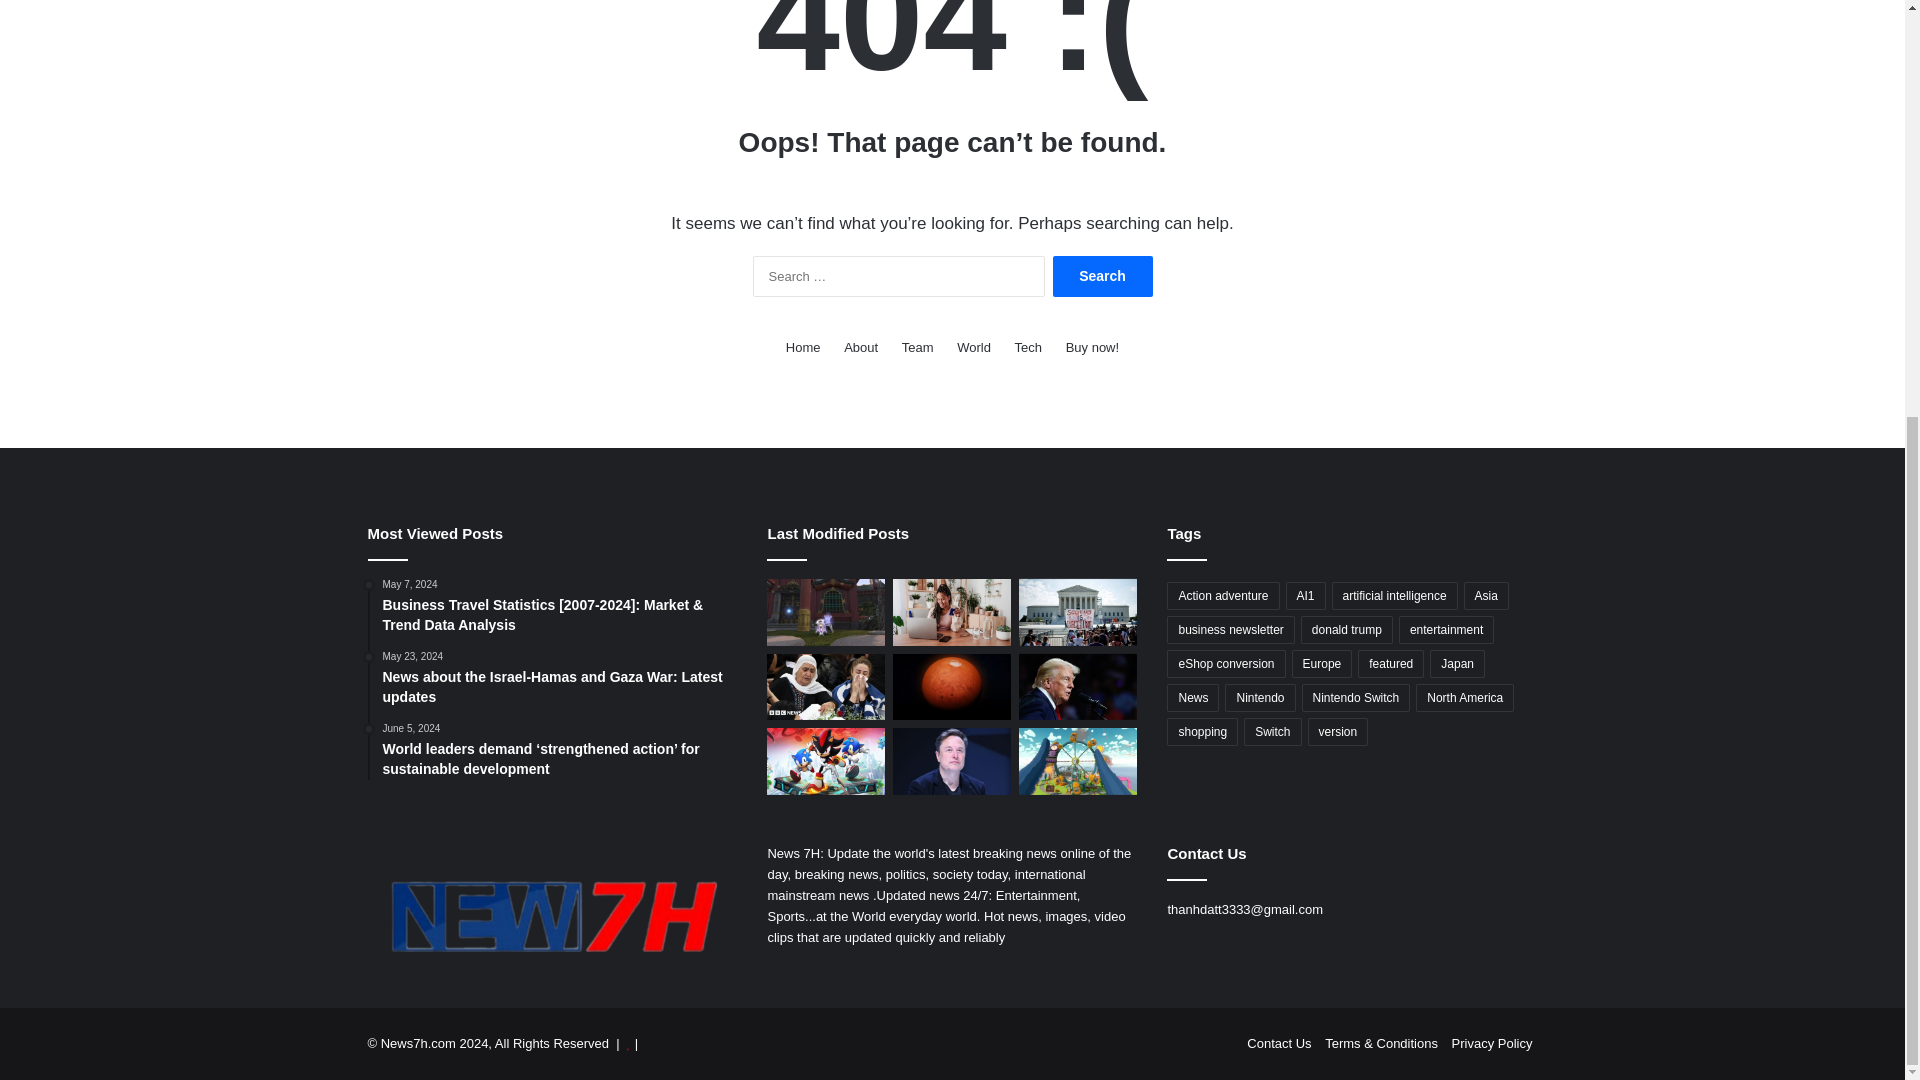 Image resolution: width=1920 pixels, height=1080 pixels. Describe the element at coordinates (1092, 346) in the screenshot. I see `Buy now!` at that location.